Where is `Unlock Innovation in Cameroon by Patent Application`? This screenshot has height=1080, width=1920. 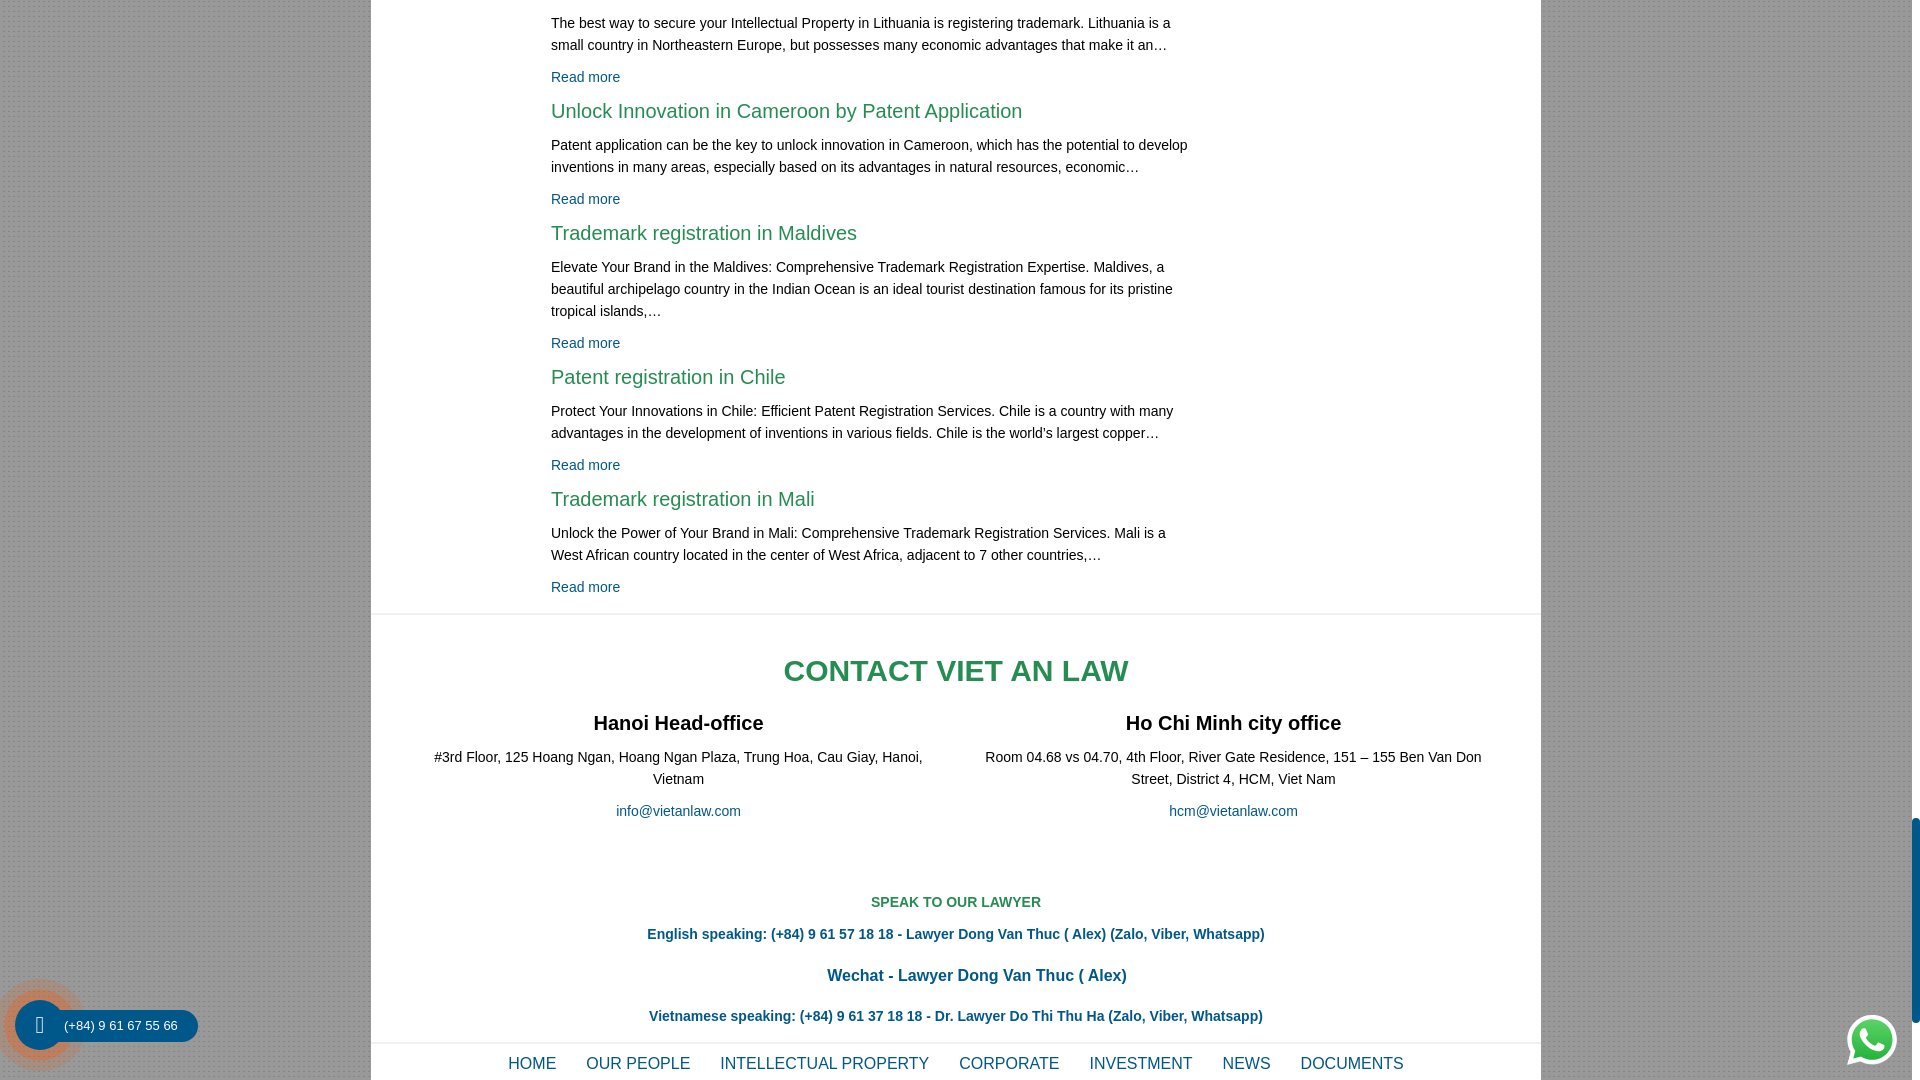 Unlock Innovation in Cameroon by Patent Application is located at coordinates (786, 111).